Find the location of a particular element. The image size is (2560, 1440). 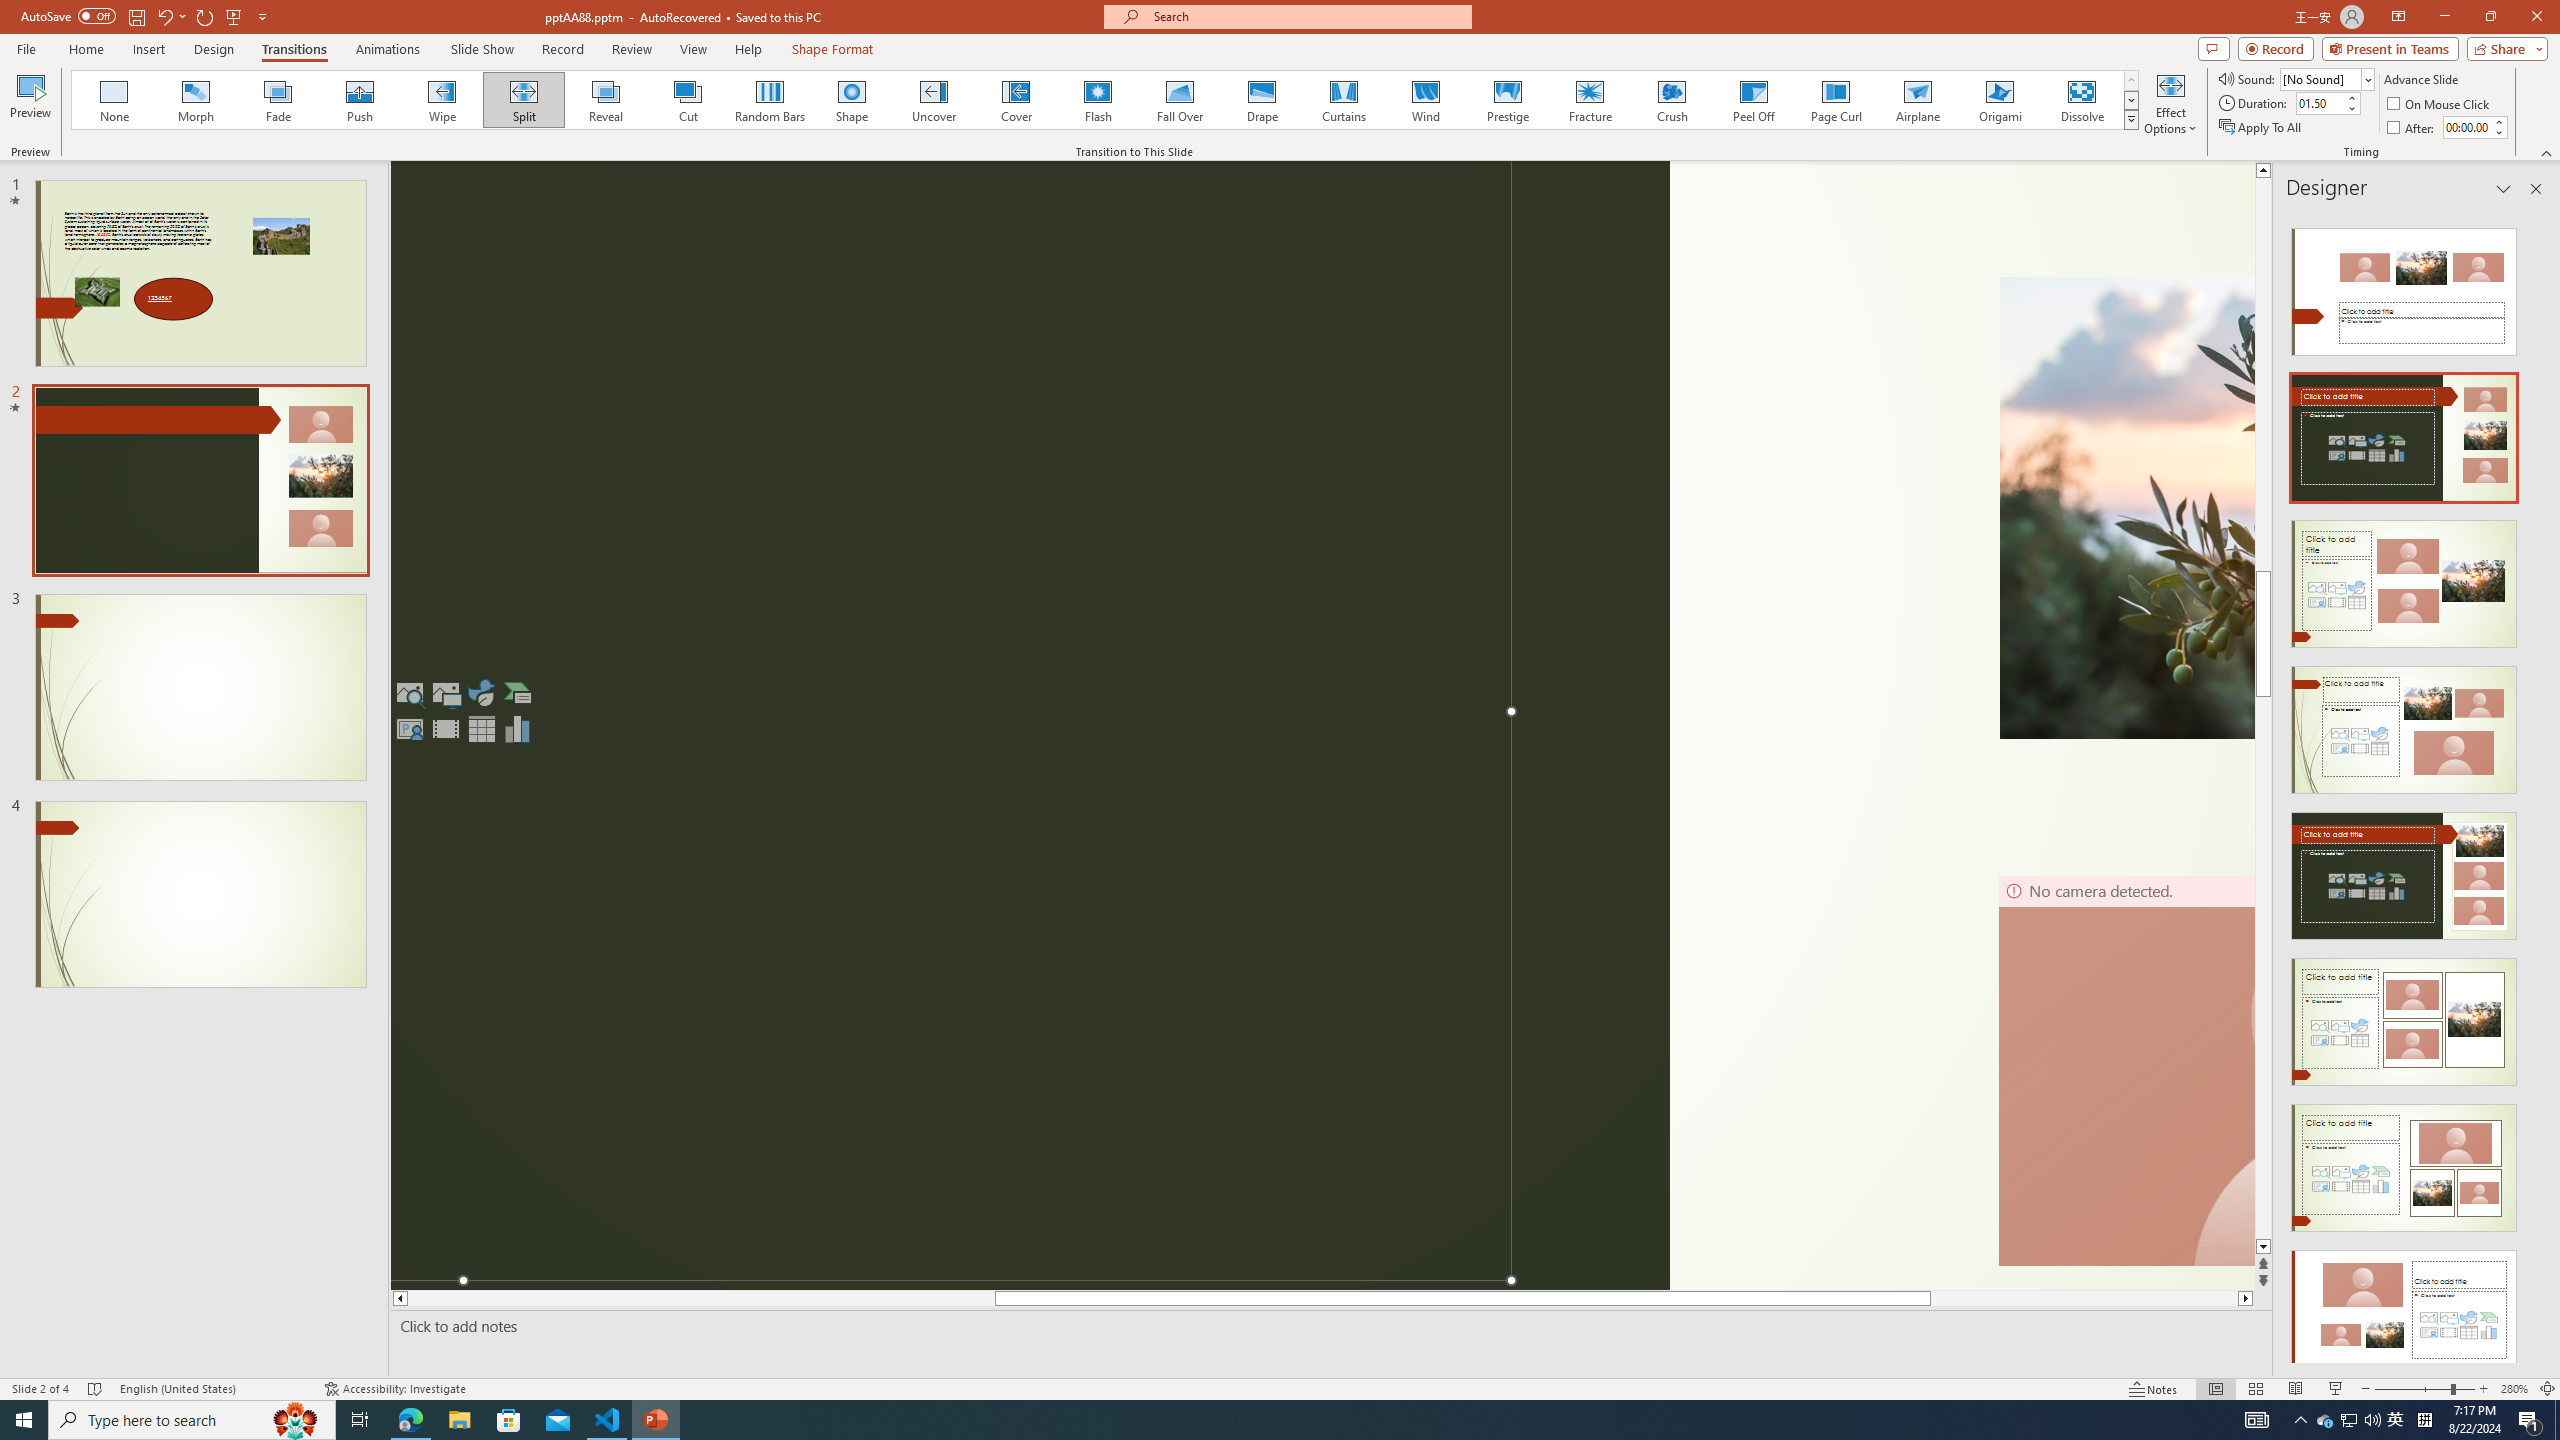

Accessibility Checker Accessibility: Investigate is located at coordinates (395, 1389).